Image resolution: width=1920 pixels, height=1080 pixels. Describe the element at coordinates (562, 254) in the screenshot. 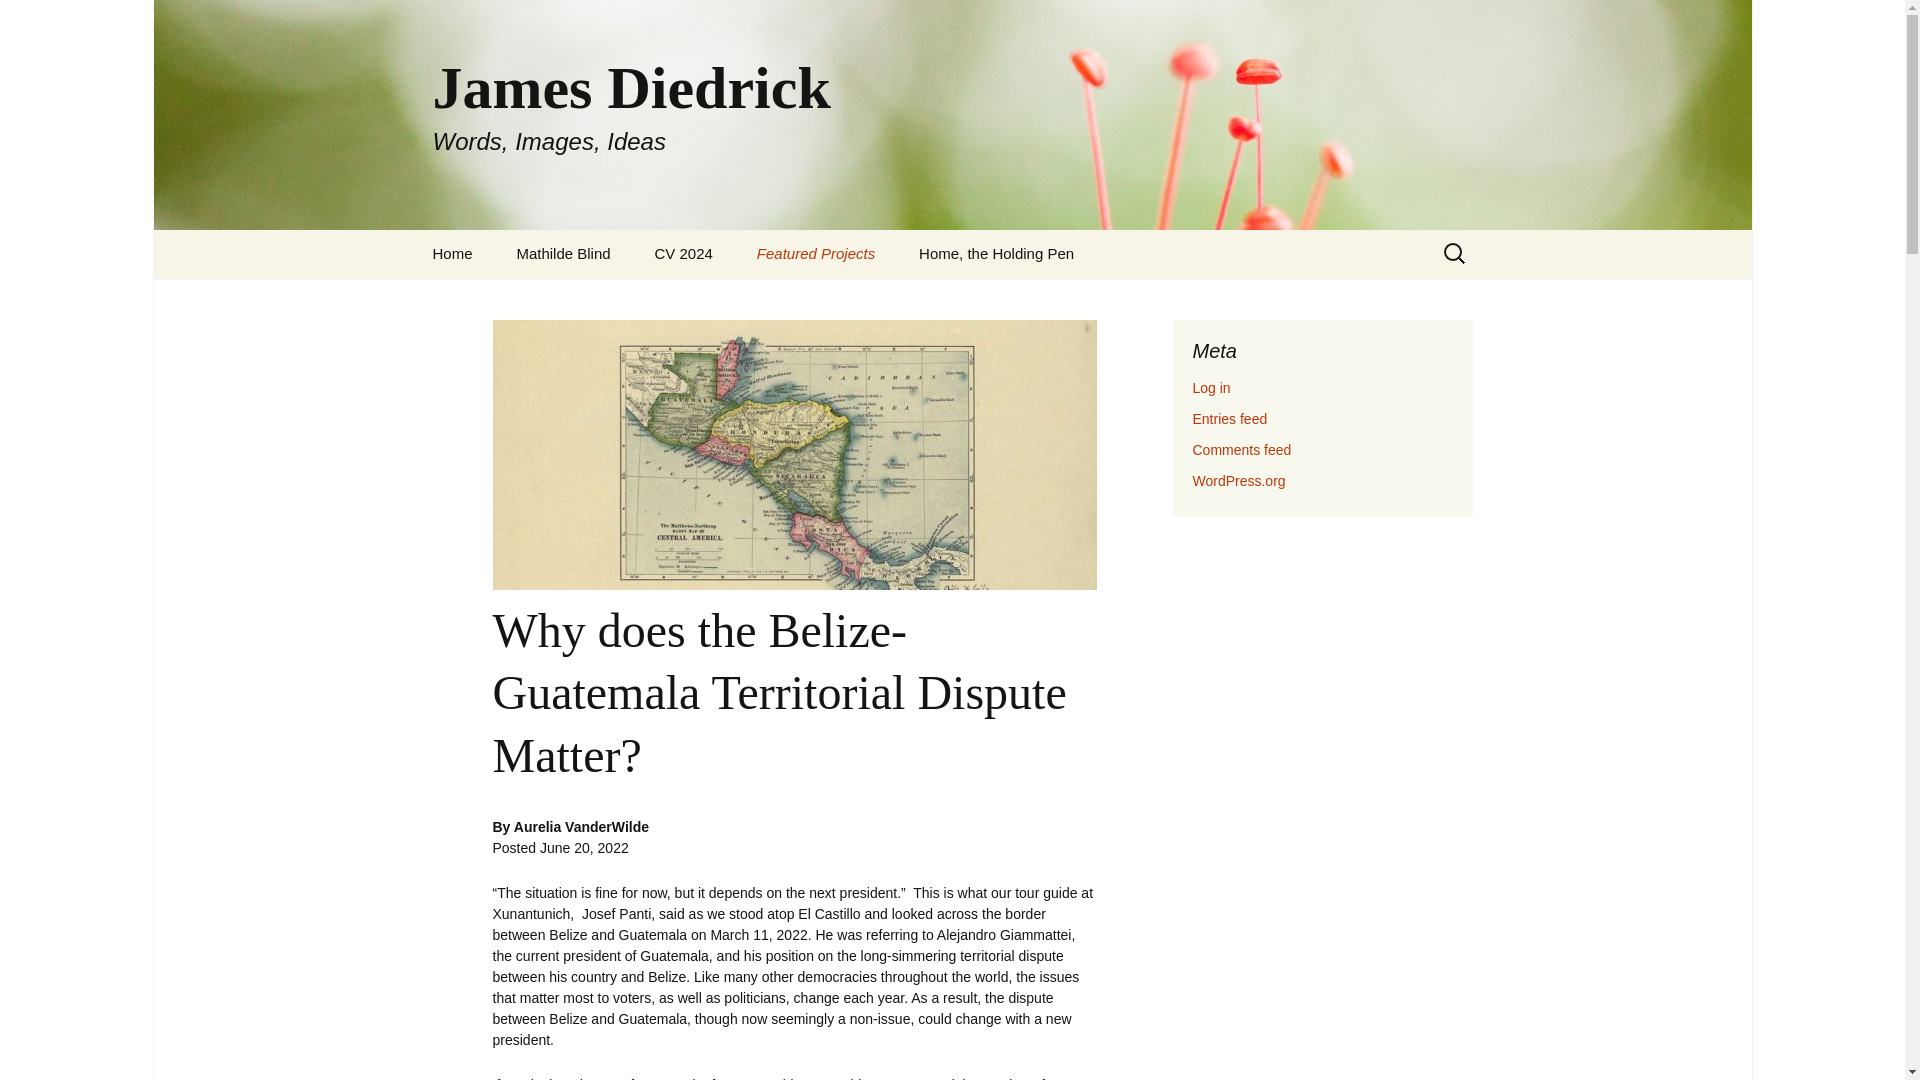

I see `Mathilde Blind` at that location.